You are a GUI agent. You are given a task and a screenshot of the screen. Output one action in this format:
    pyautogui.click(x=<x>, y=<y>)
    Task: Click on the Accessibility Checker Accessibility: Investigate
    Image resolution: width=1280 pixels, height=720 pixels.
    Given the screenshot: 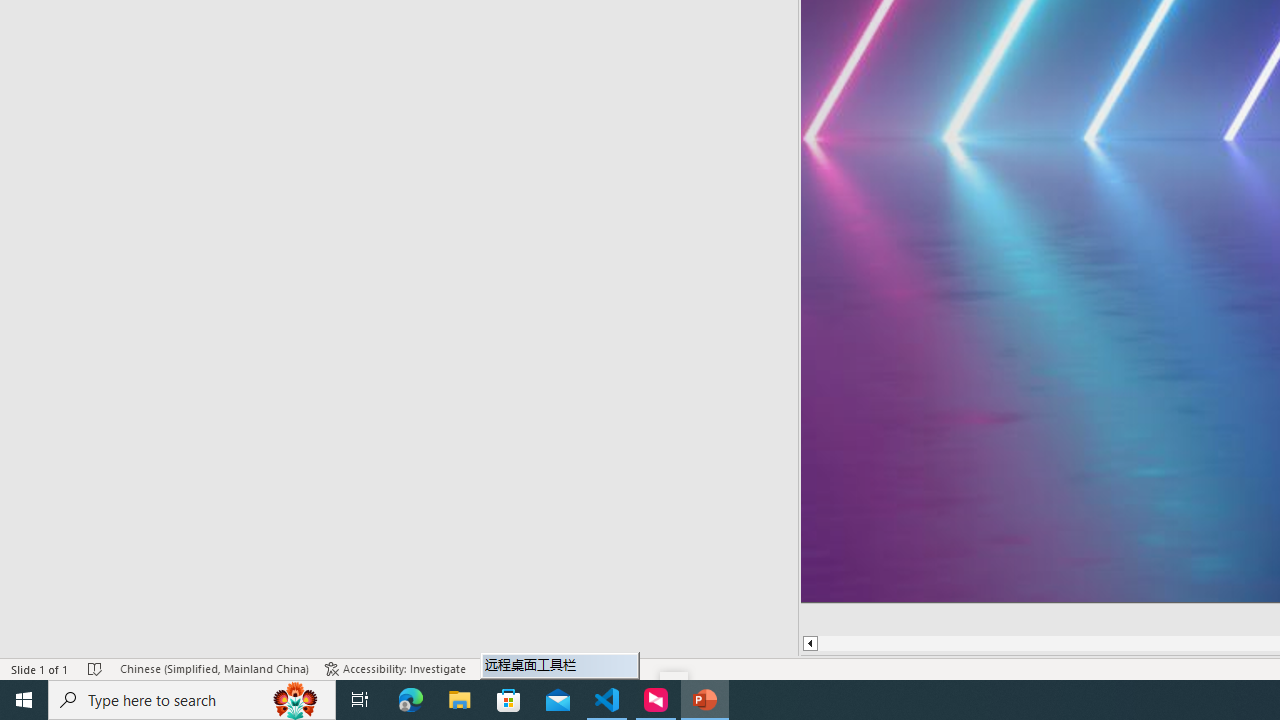 What is the action you would take?
    pyautogui.click(x=395, y=668)
    